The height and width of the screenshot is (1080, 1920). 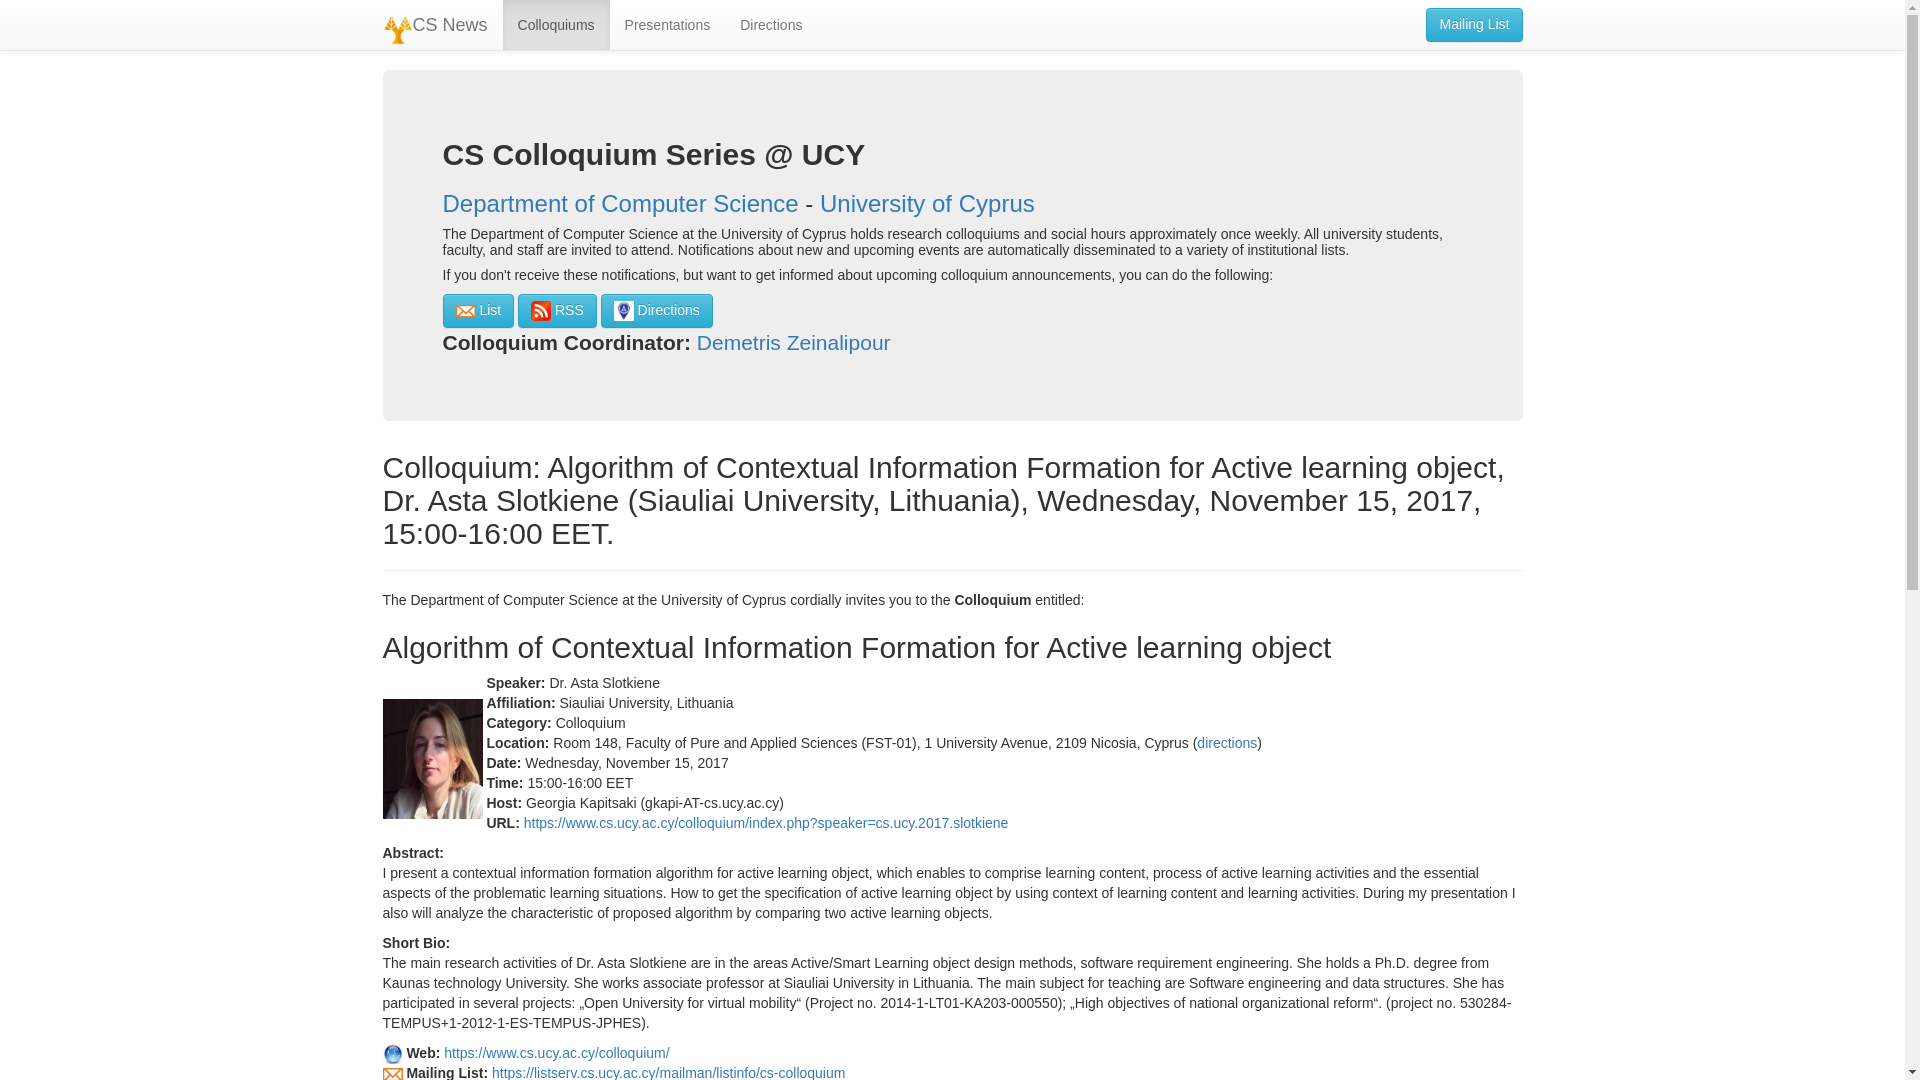 I want to click on List, so click(x=478, y=310).